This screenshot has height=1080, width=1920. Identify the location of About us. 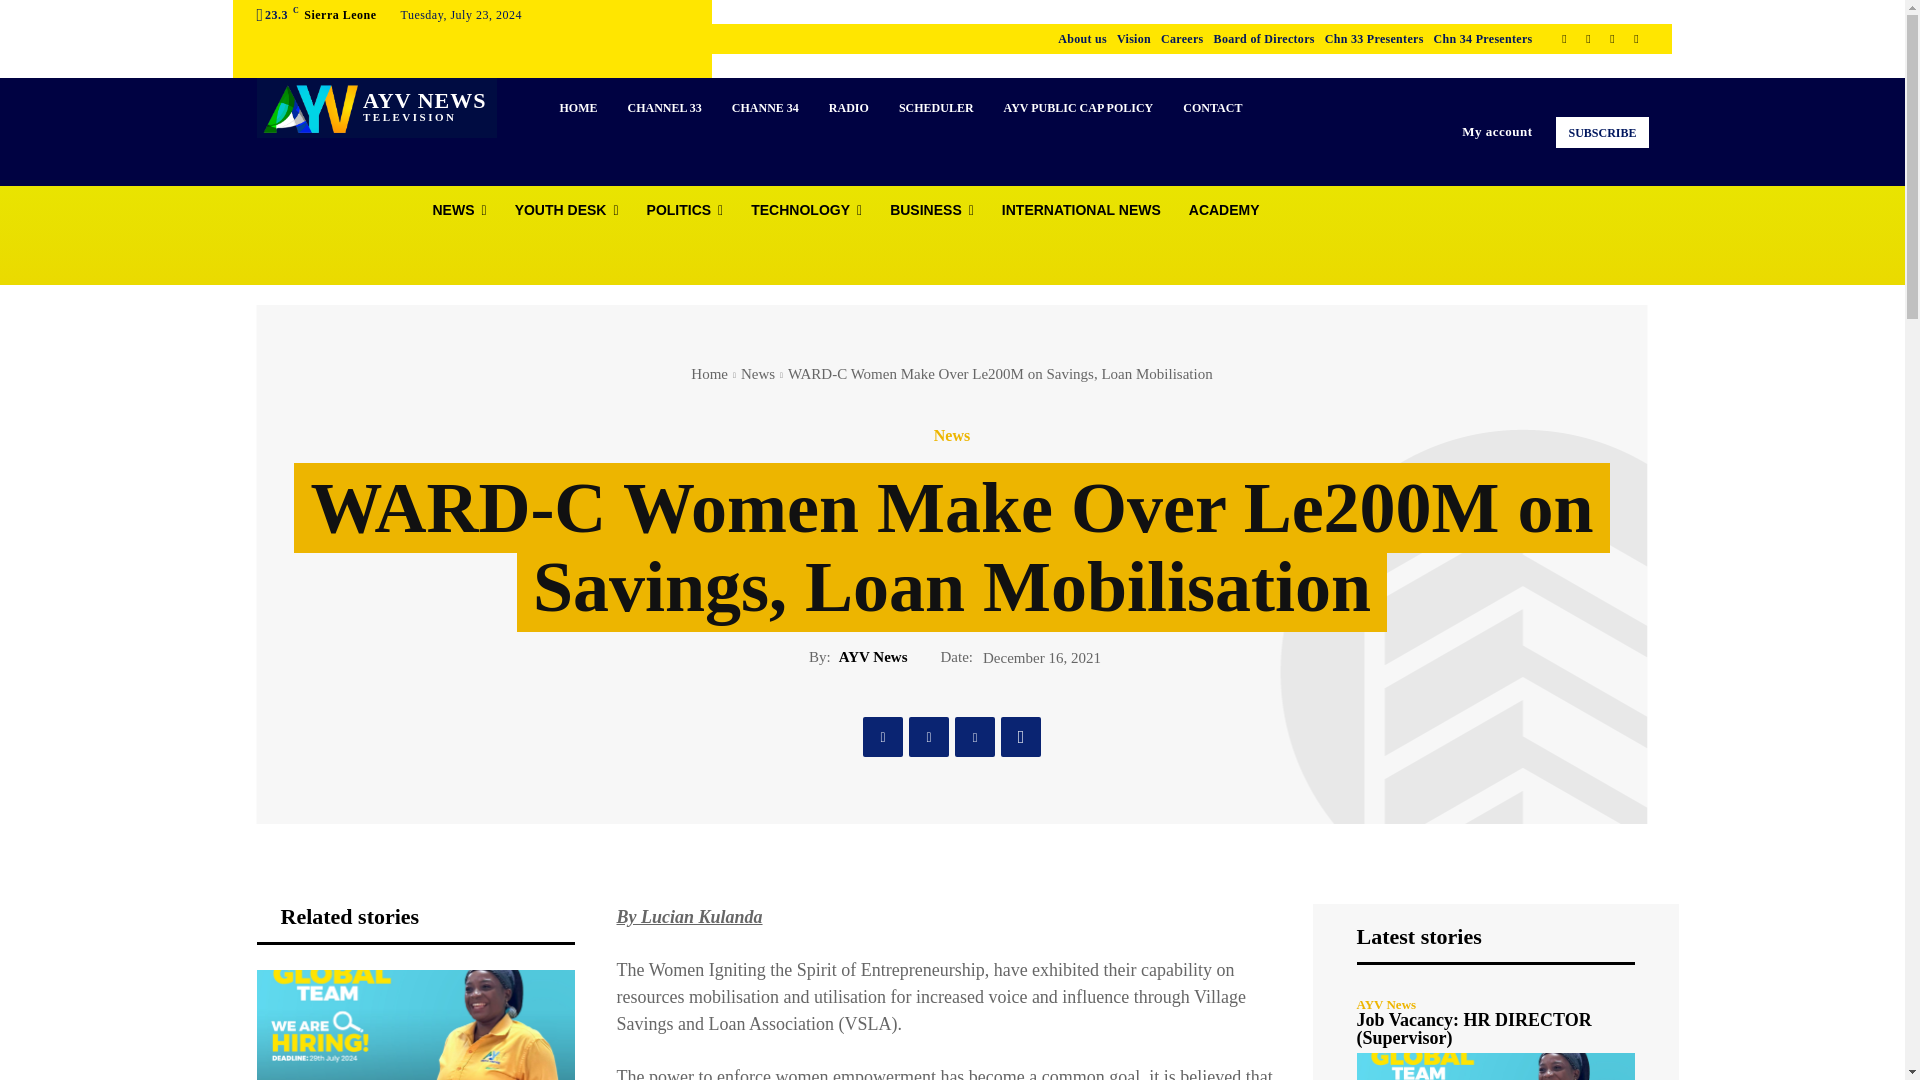
(1082, 38).